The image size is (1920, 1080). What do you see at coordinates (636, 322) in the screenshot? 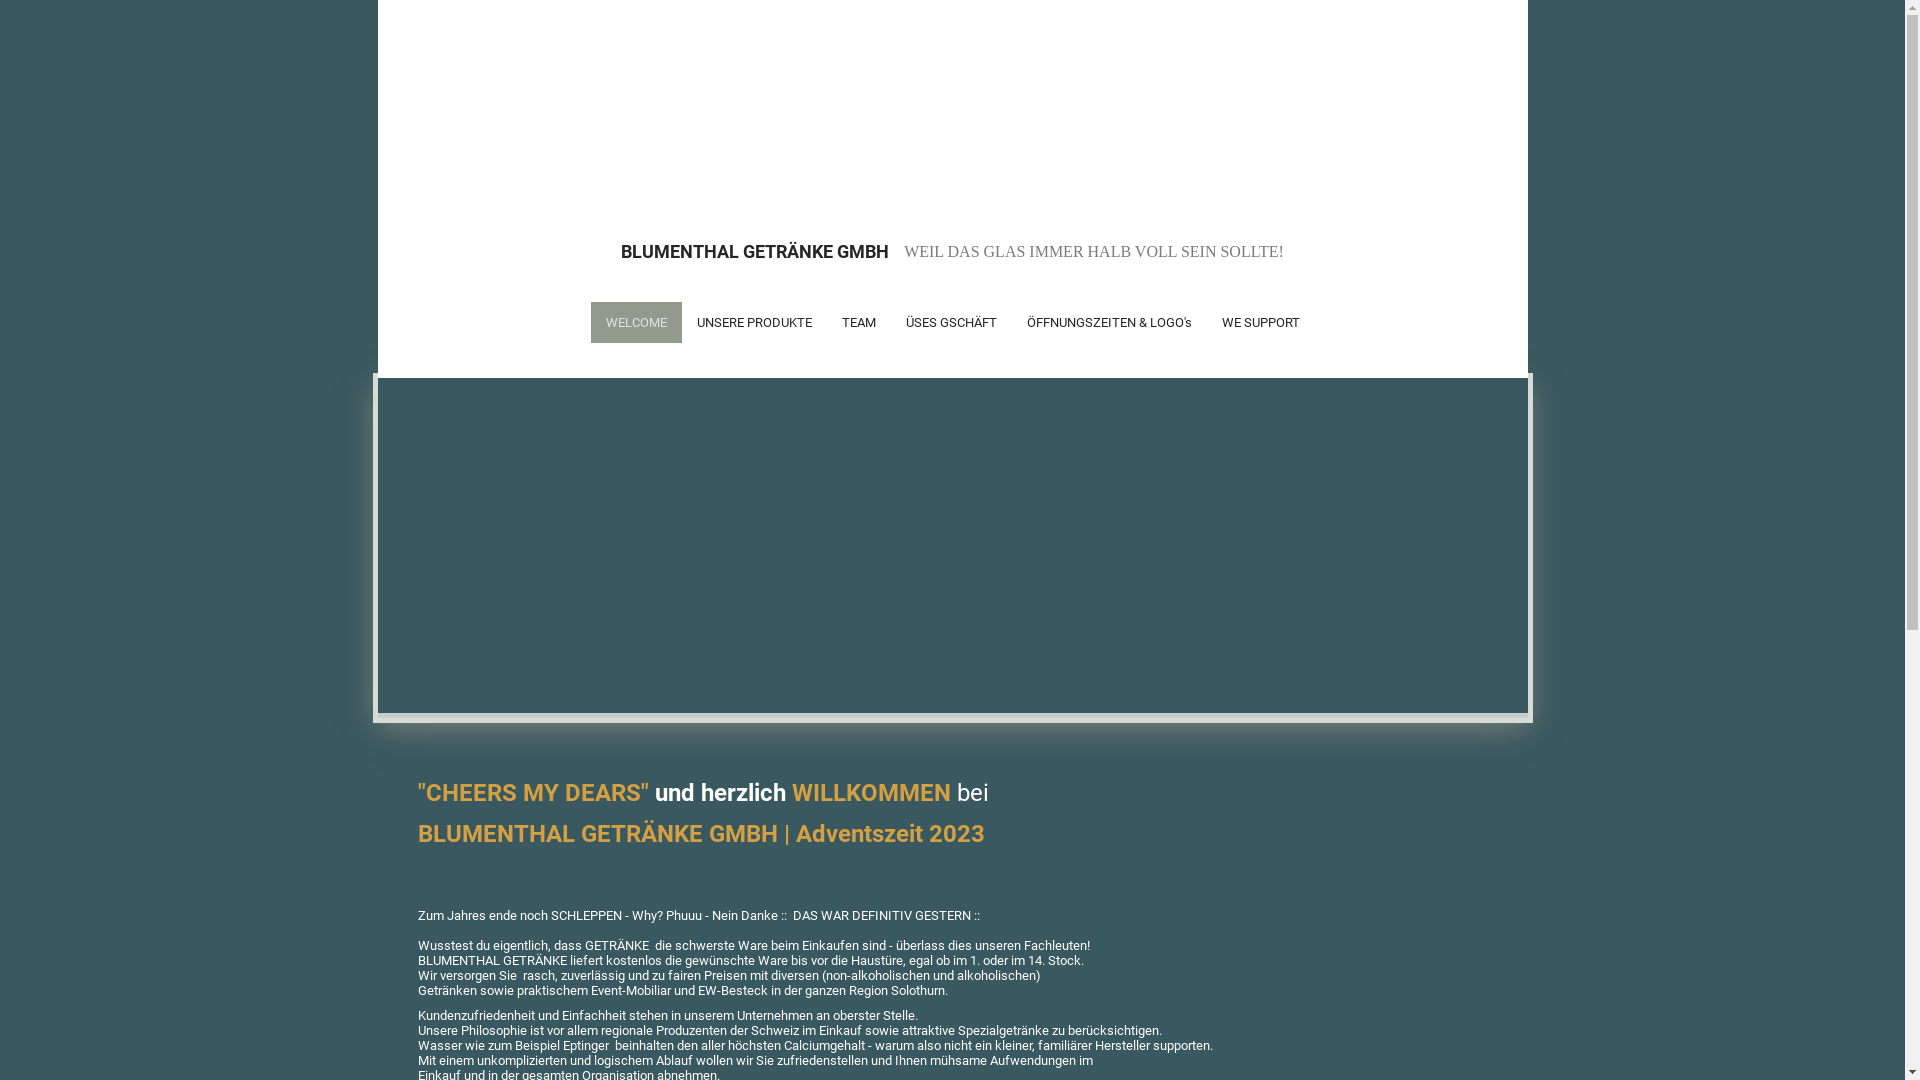
I see `WELCOME` at bounding box center [636, 322].